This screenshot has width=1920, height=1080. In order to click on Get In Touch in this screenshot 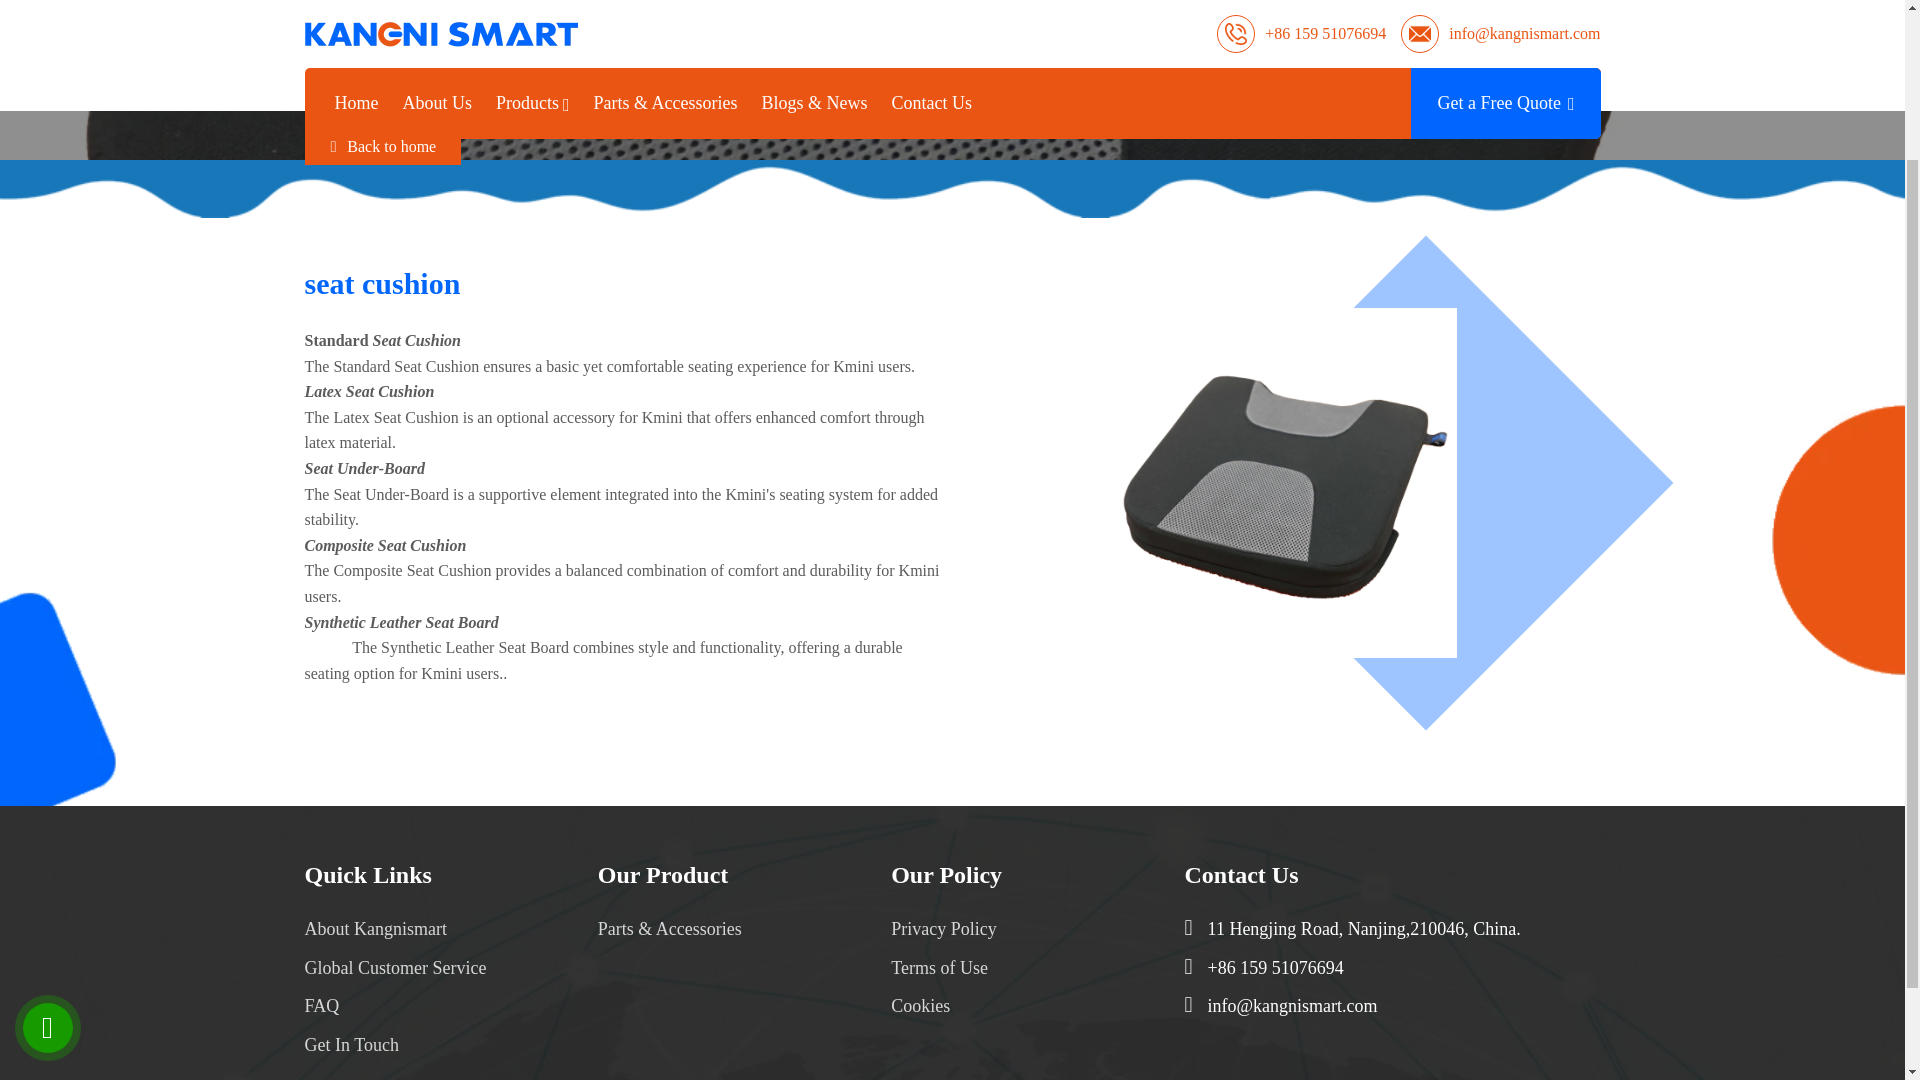, I will do `click(344, 1044)`.